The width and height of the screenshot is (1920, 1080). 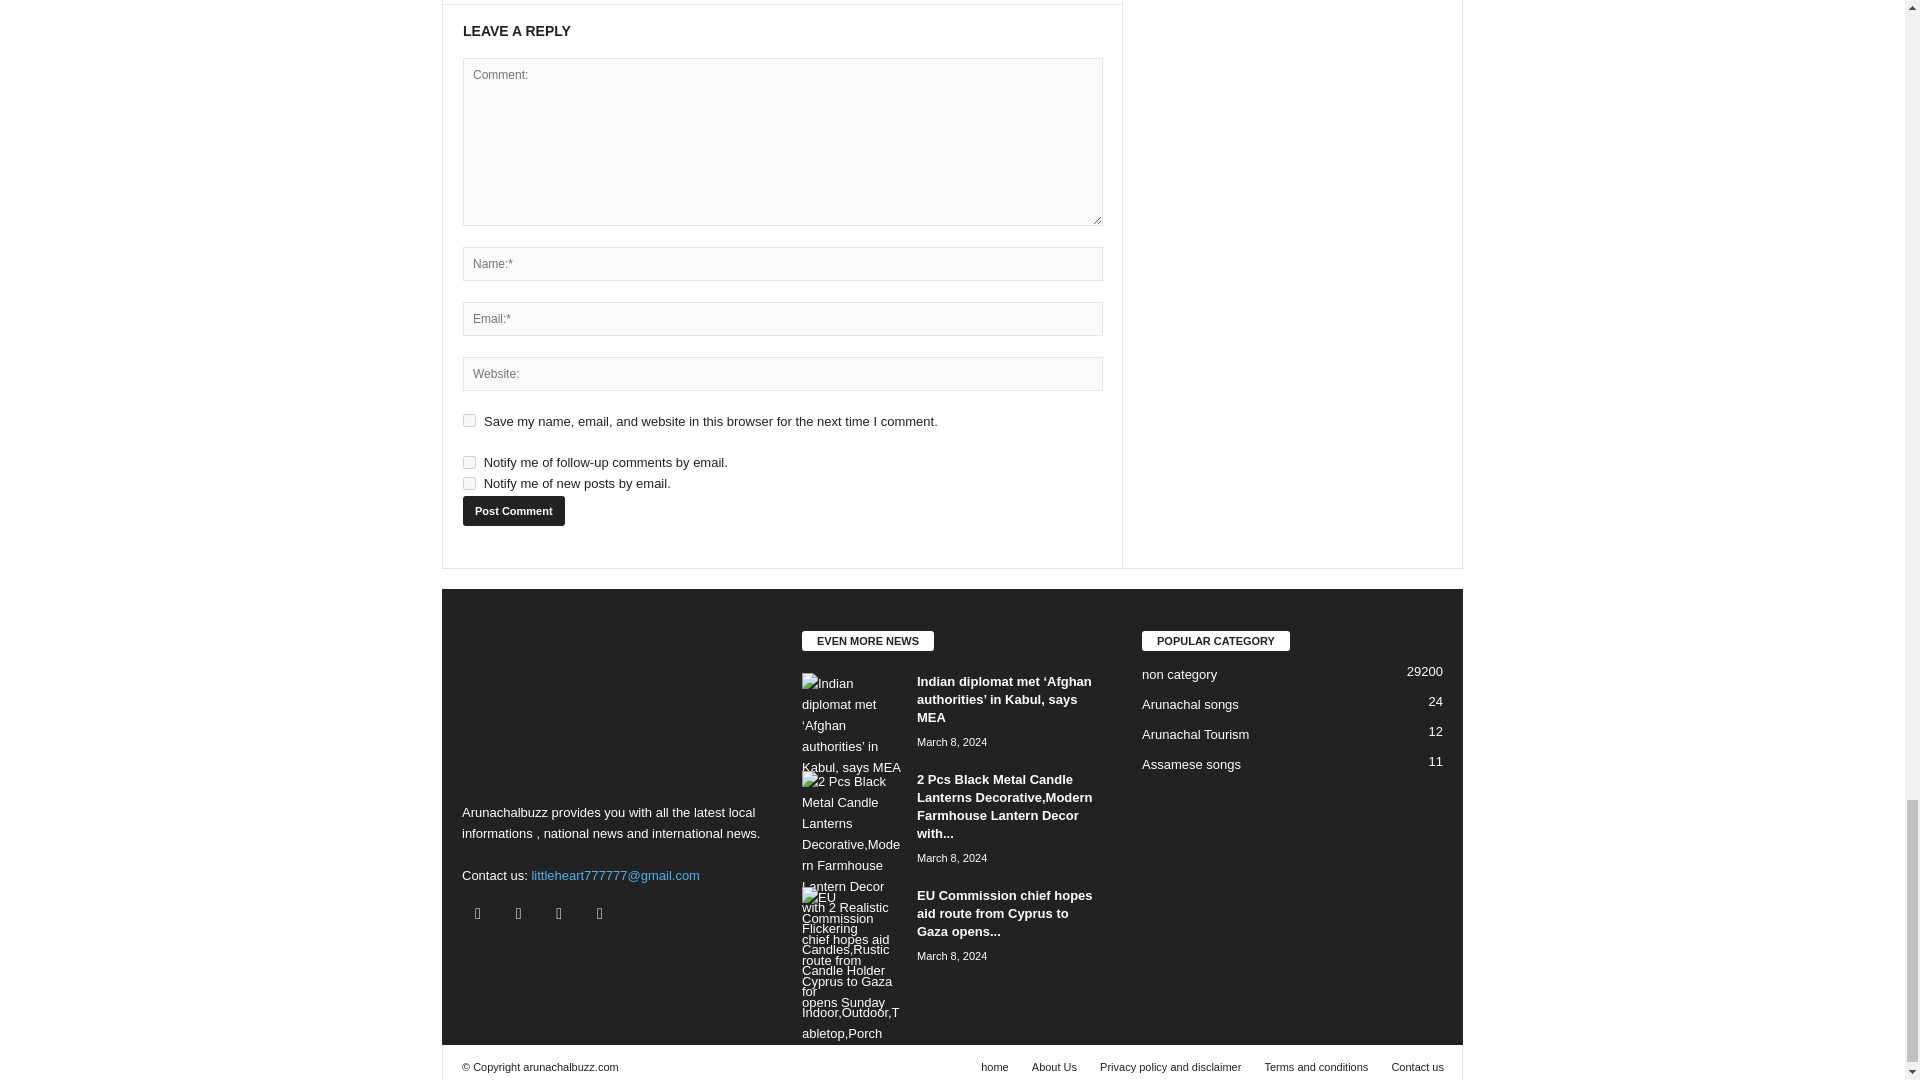 What do you see at coordinates (469, 462) in the screenshot?
I see `subscribe` at bounding box center [469, 462].